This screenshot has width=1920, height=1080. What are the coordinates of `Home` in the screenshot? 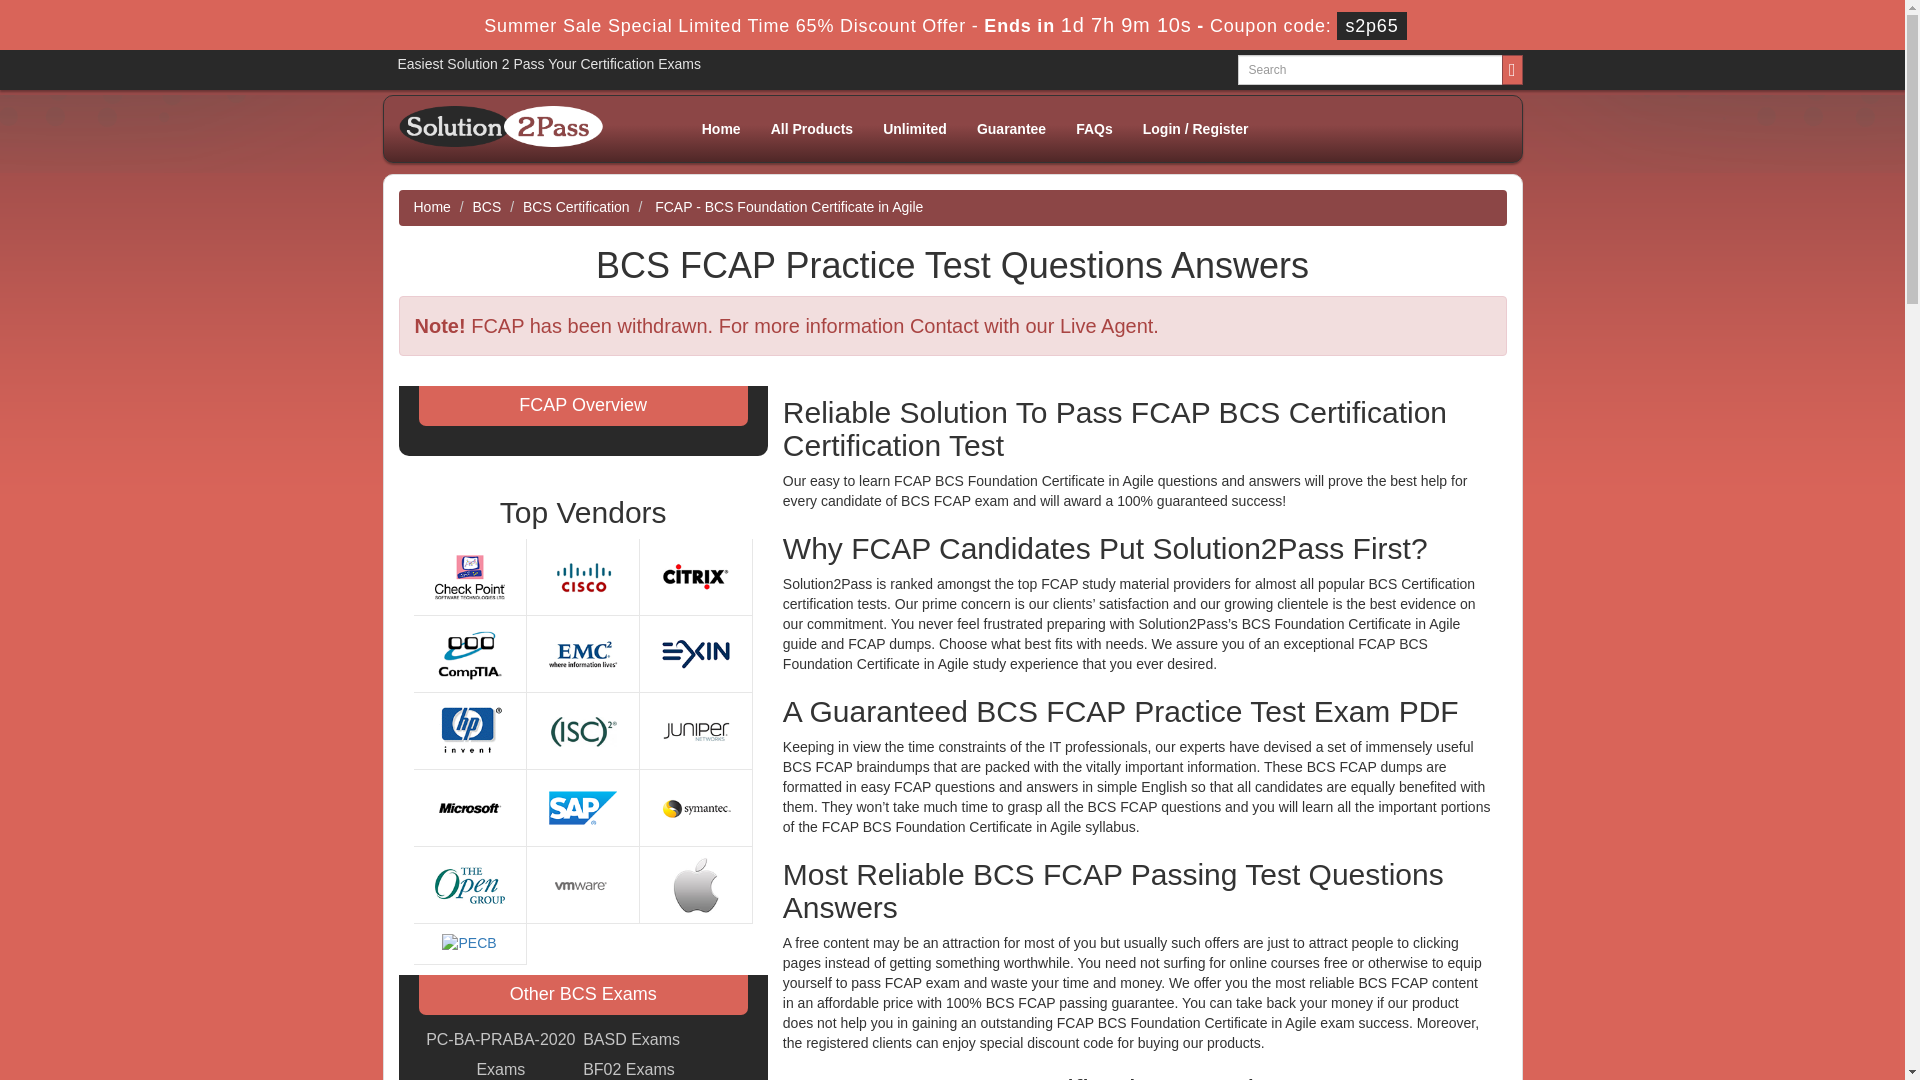 It's located at (722, 128).